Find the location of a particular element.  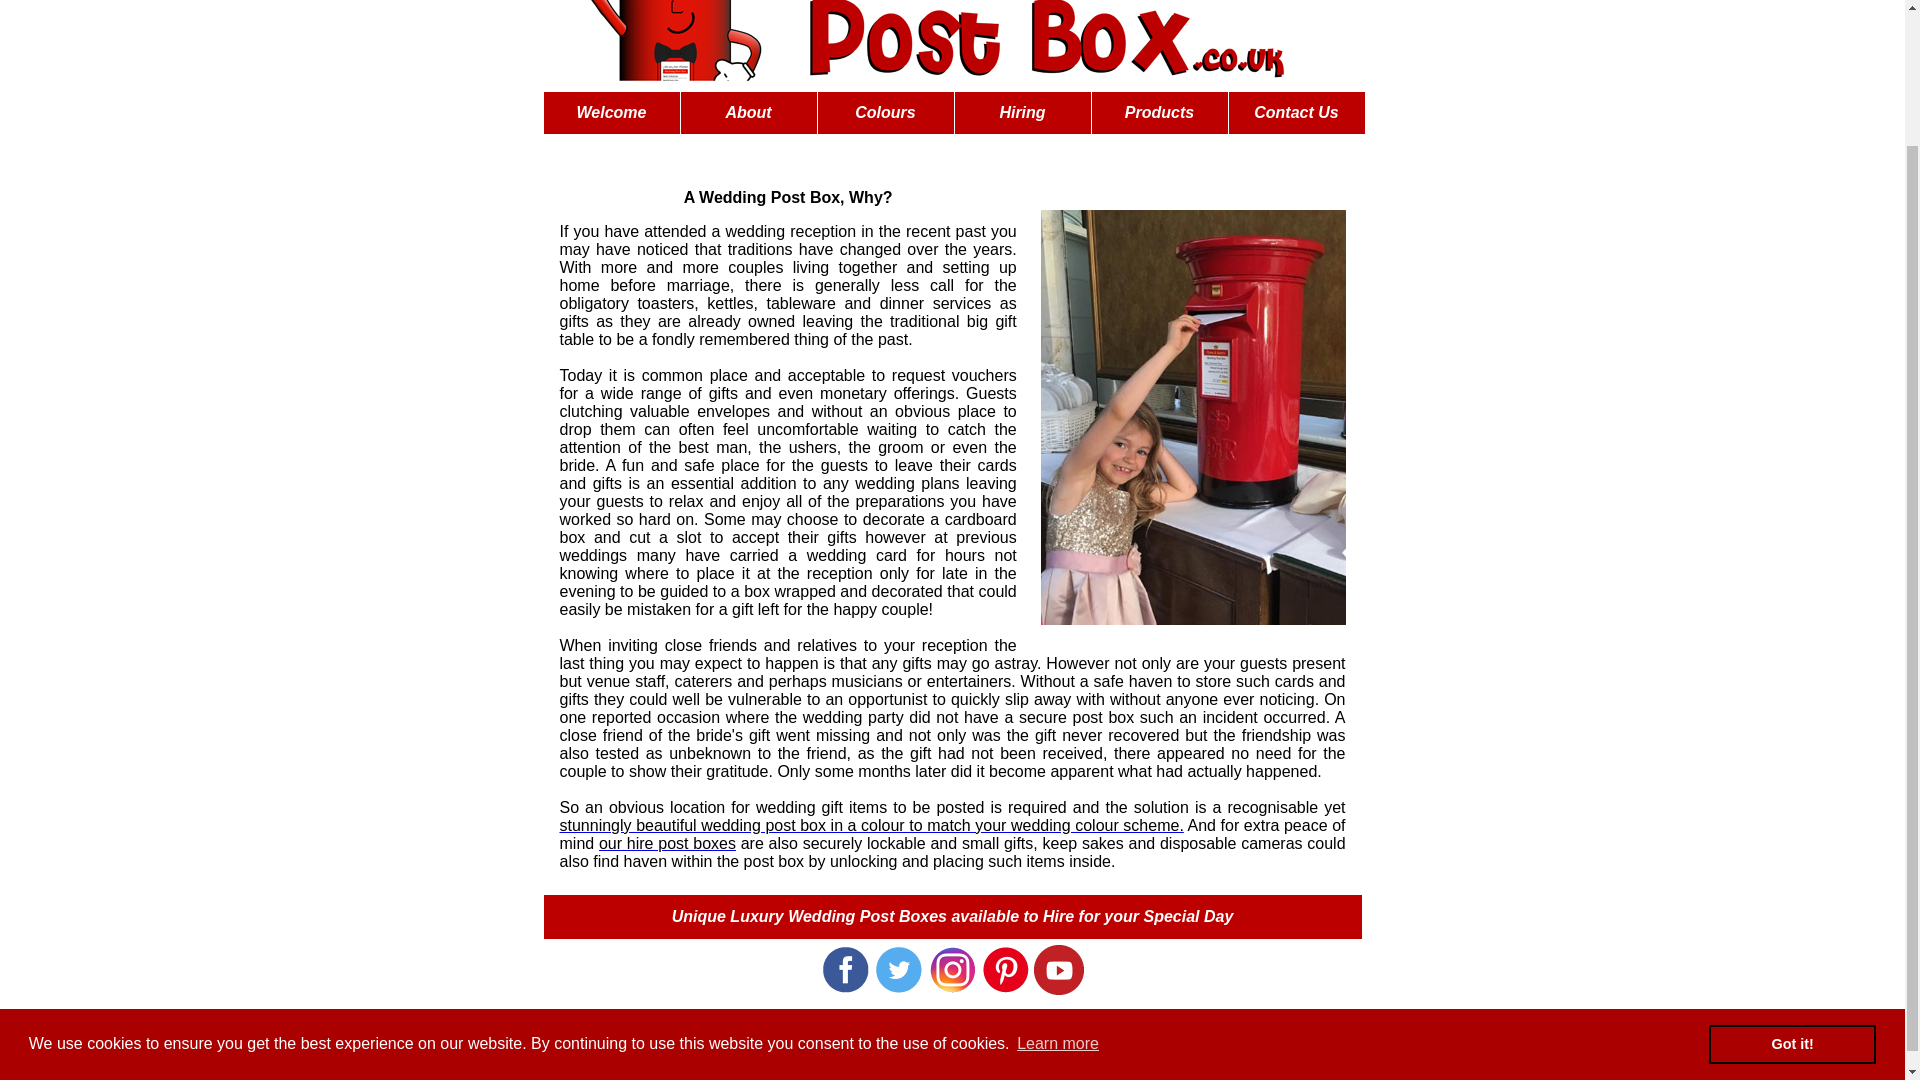

Got it! is located at coordinates (1792, 887).